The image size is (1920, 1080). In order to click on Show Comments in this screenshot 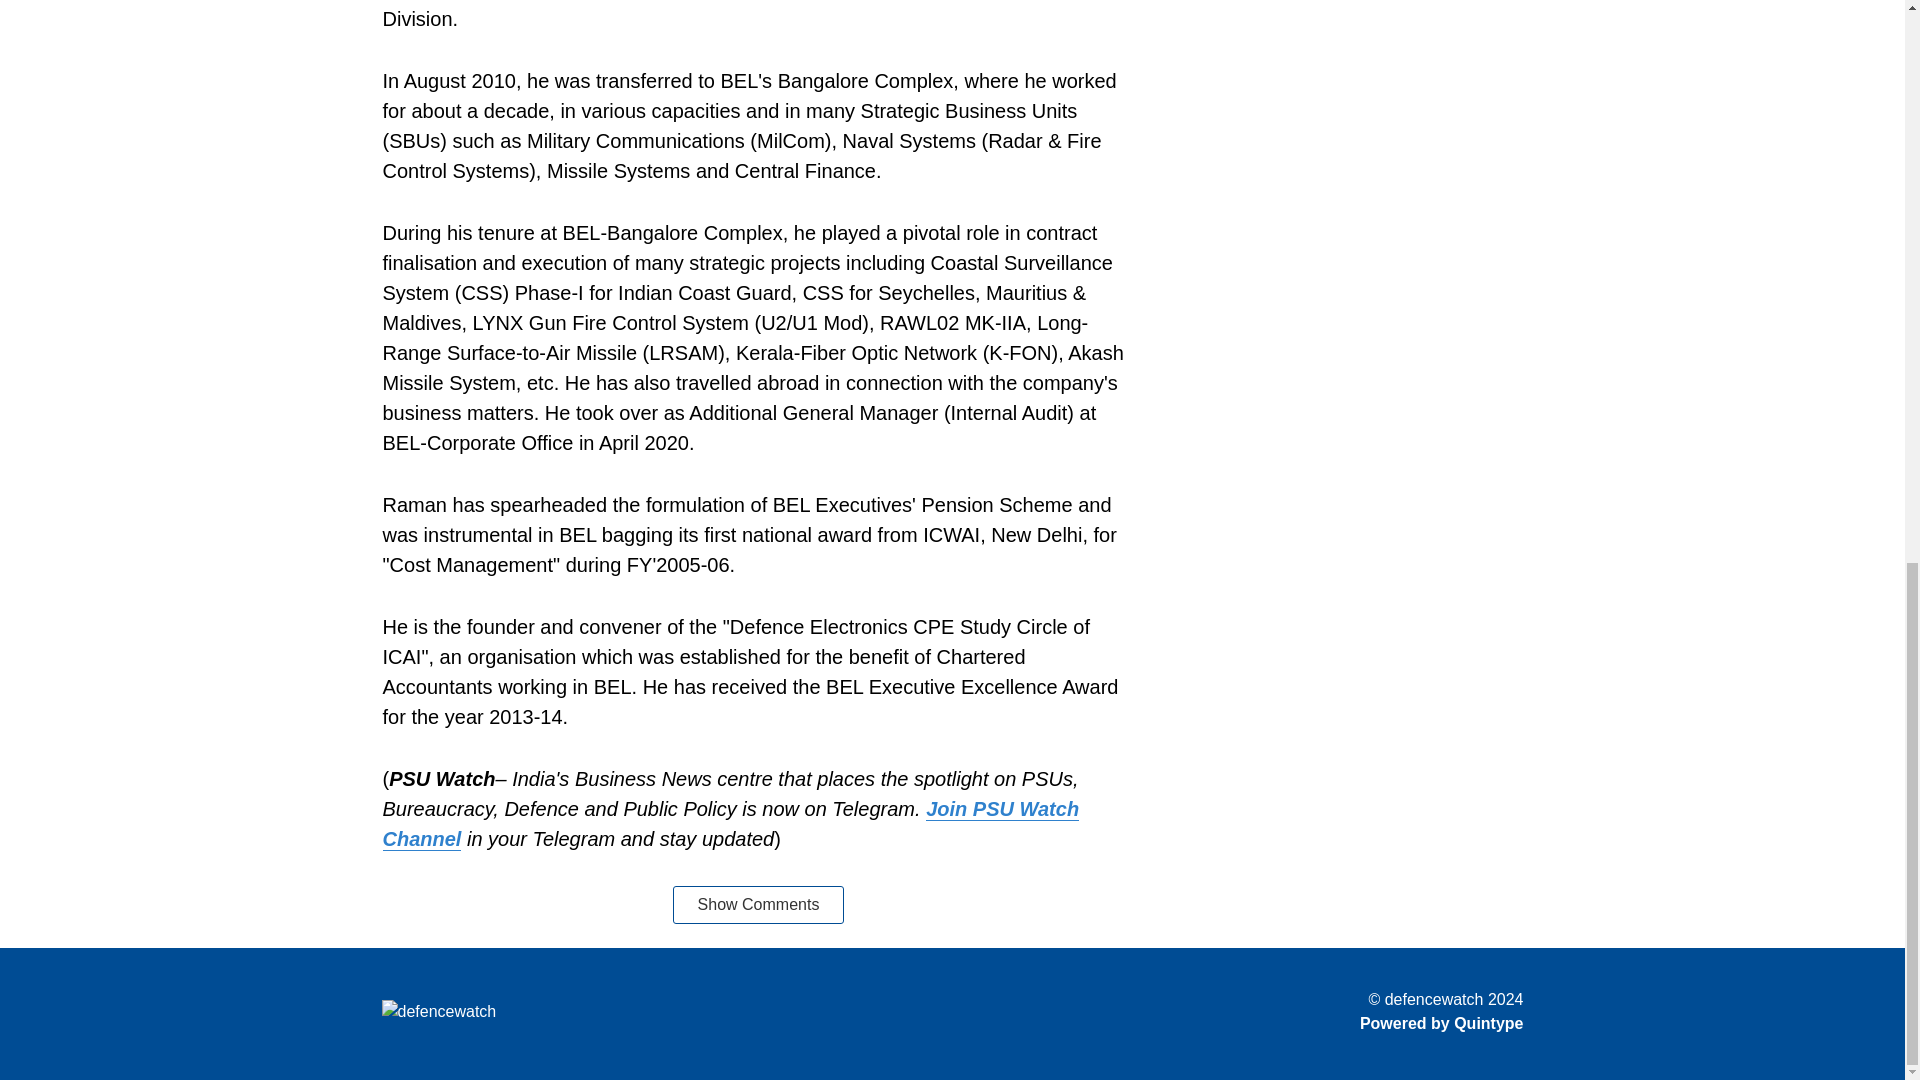, I will do `click(758, 904)`.